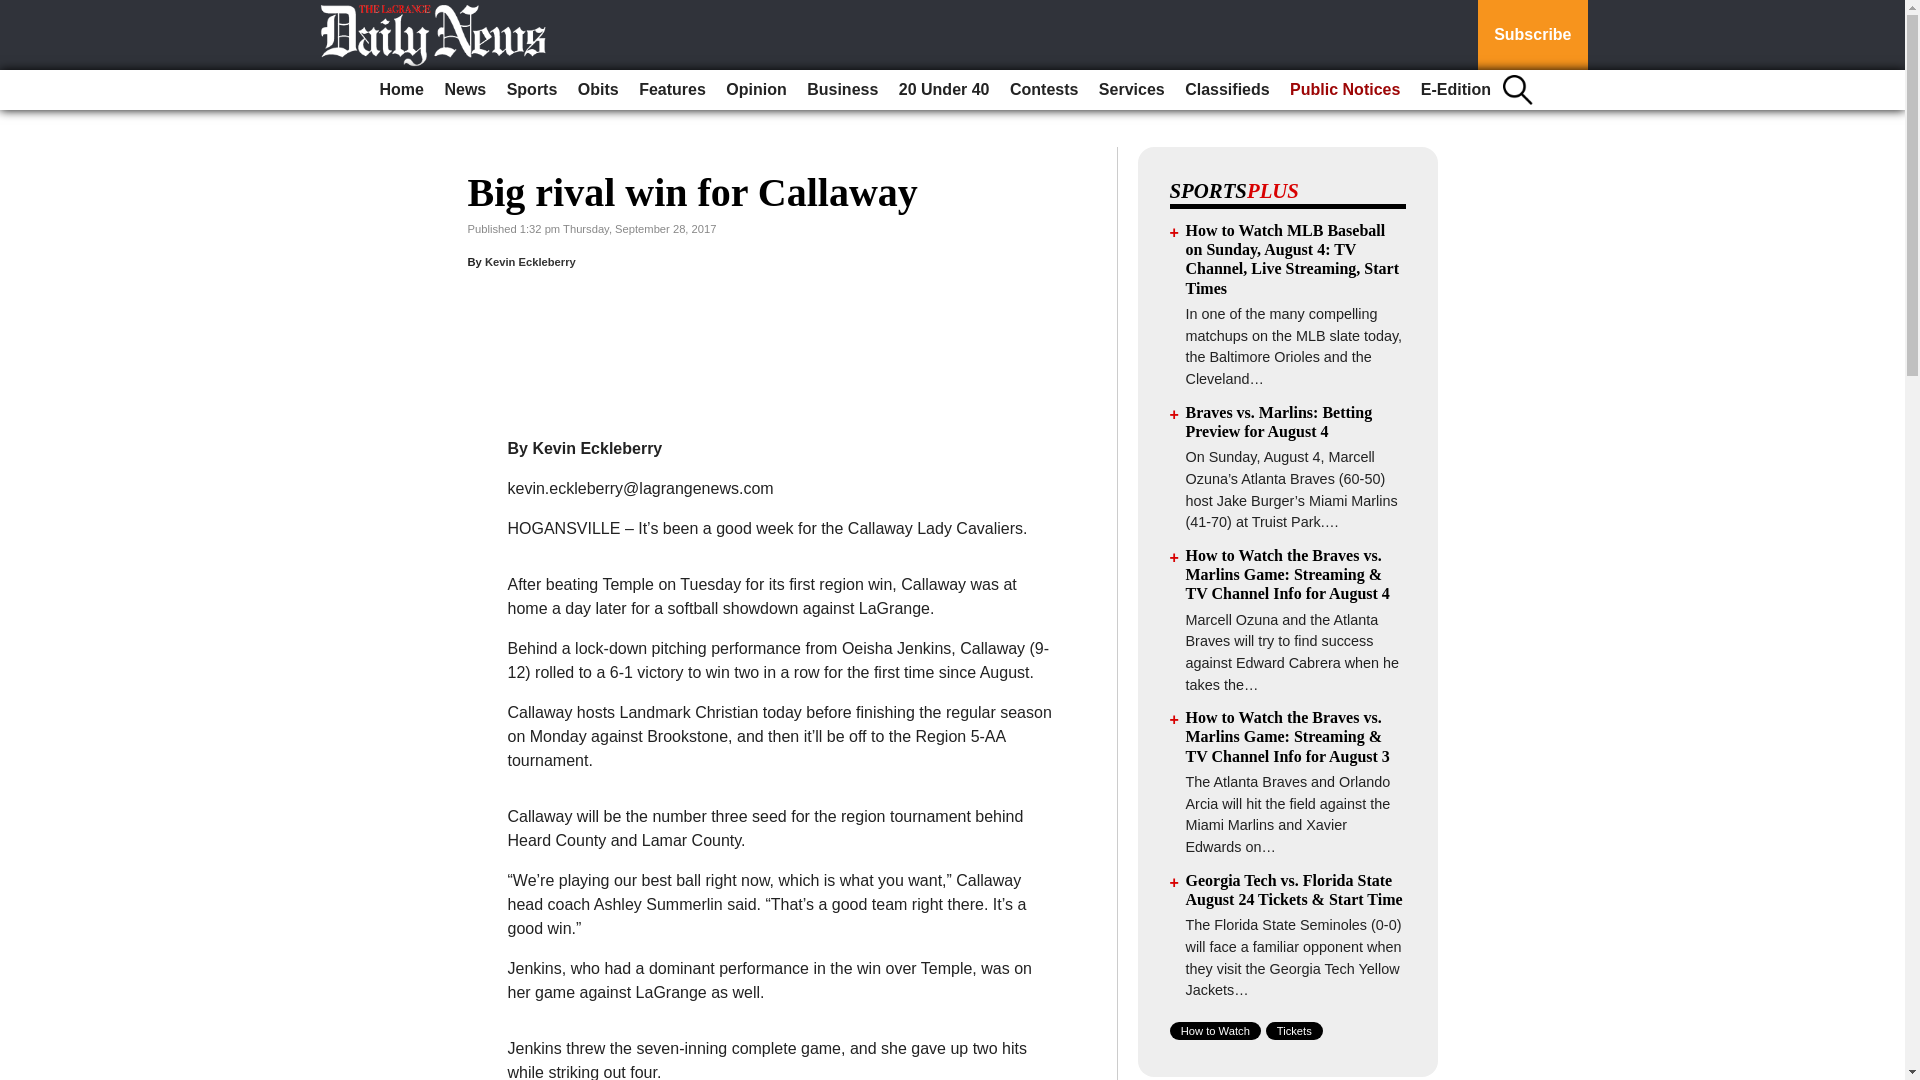  Describe the element at coordinates (532, 90) in the screenshot. I see `Sports` at that location.